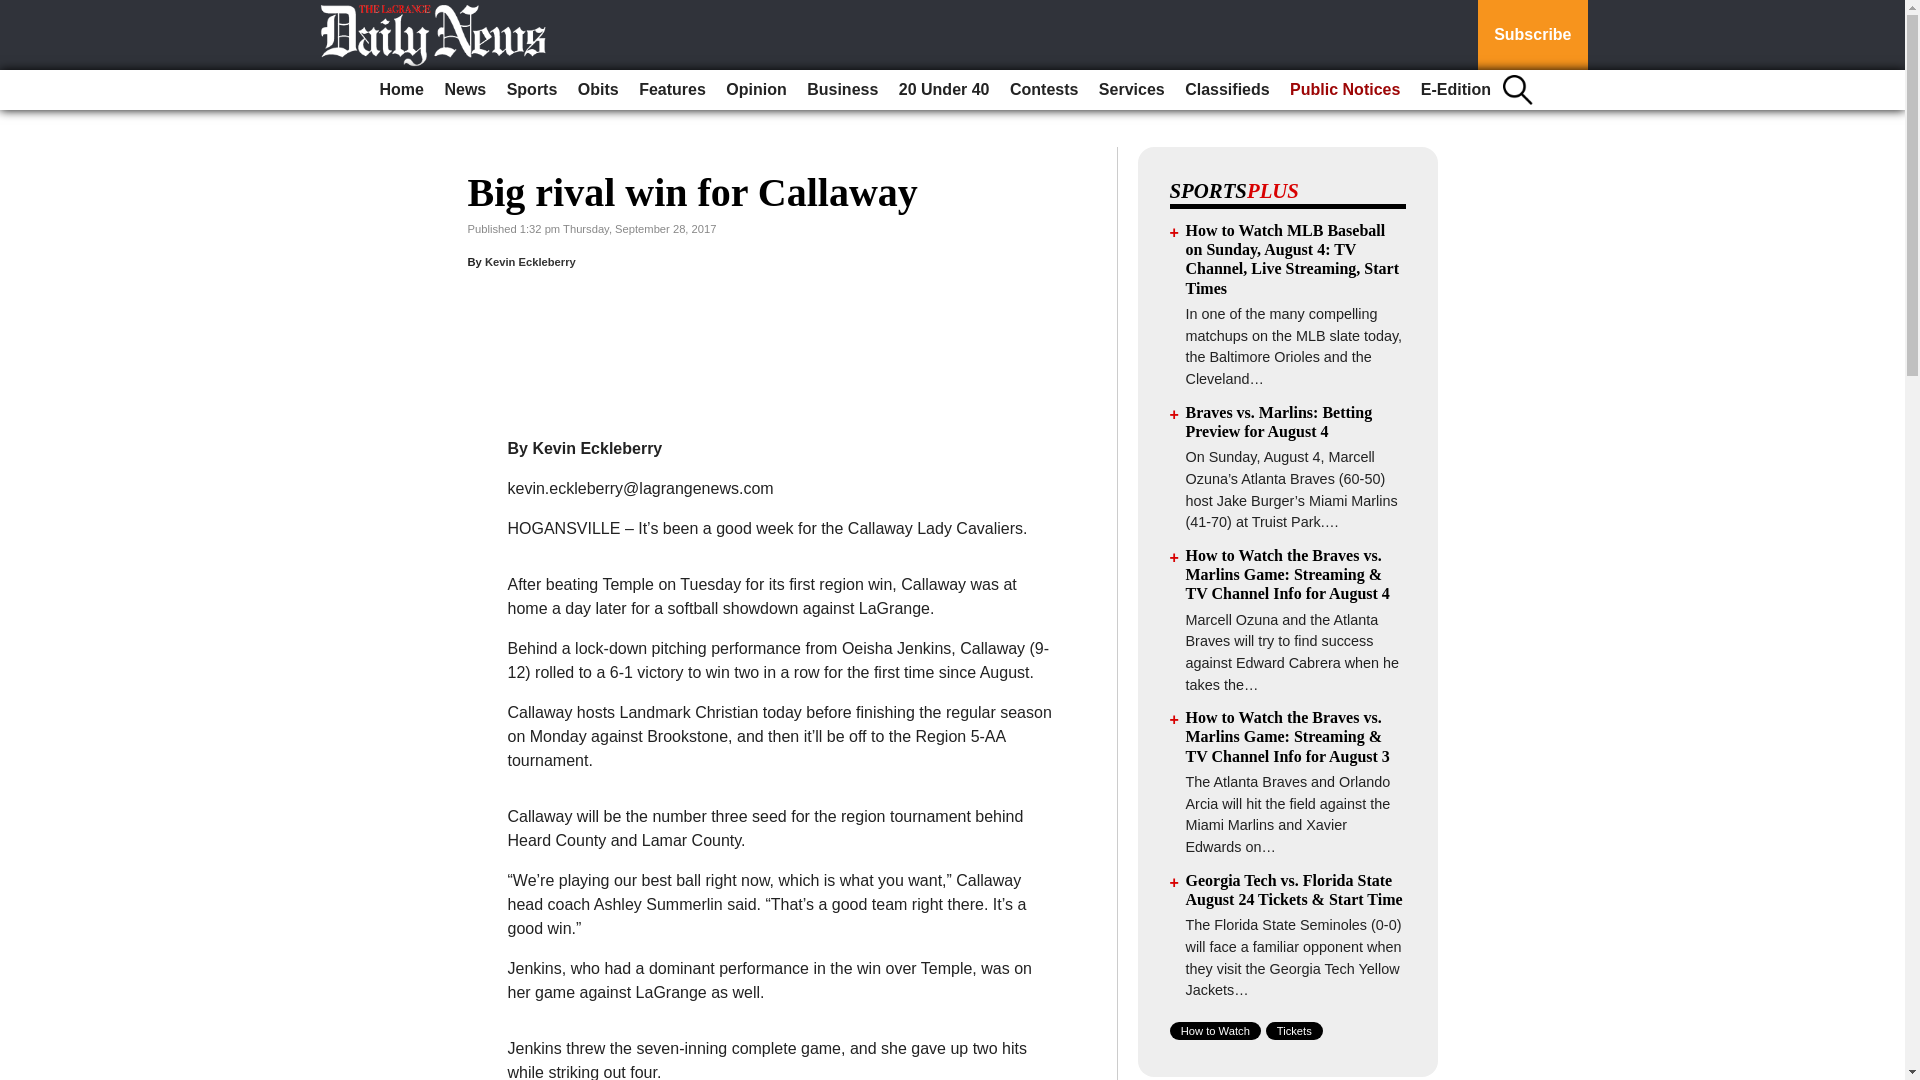  Describe the element at coordinates (532, 90) in the screenshot. I see `Sports` at that location.